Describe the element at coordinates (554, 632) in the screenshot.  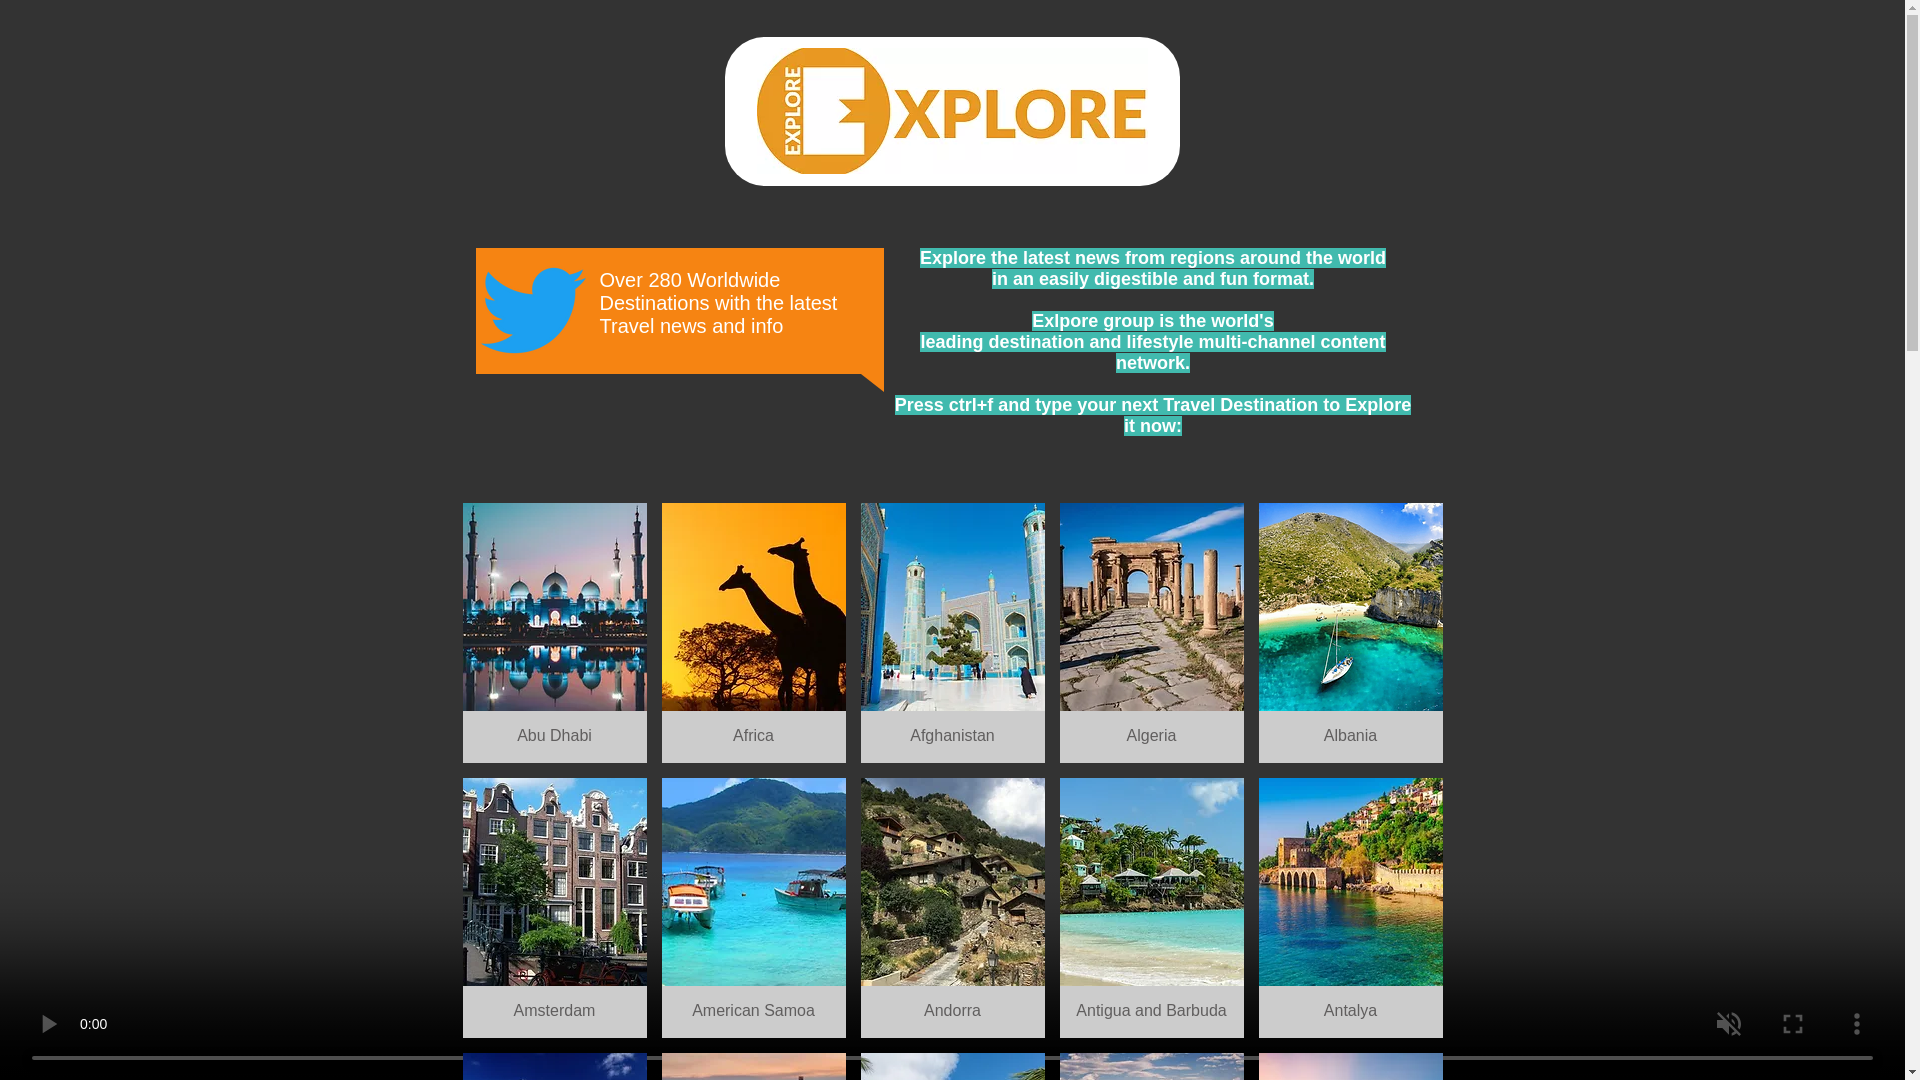
I see `Abu Dhabi` at that location.